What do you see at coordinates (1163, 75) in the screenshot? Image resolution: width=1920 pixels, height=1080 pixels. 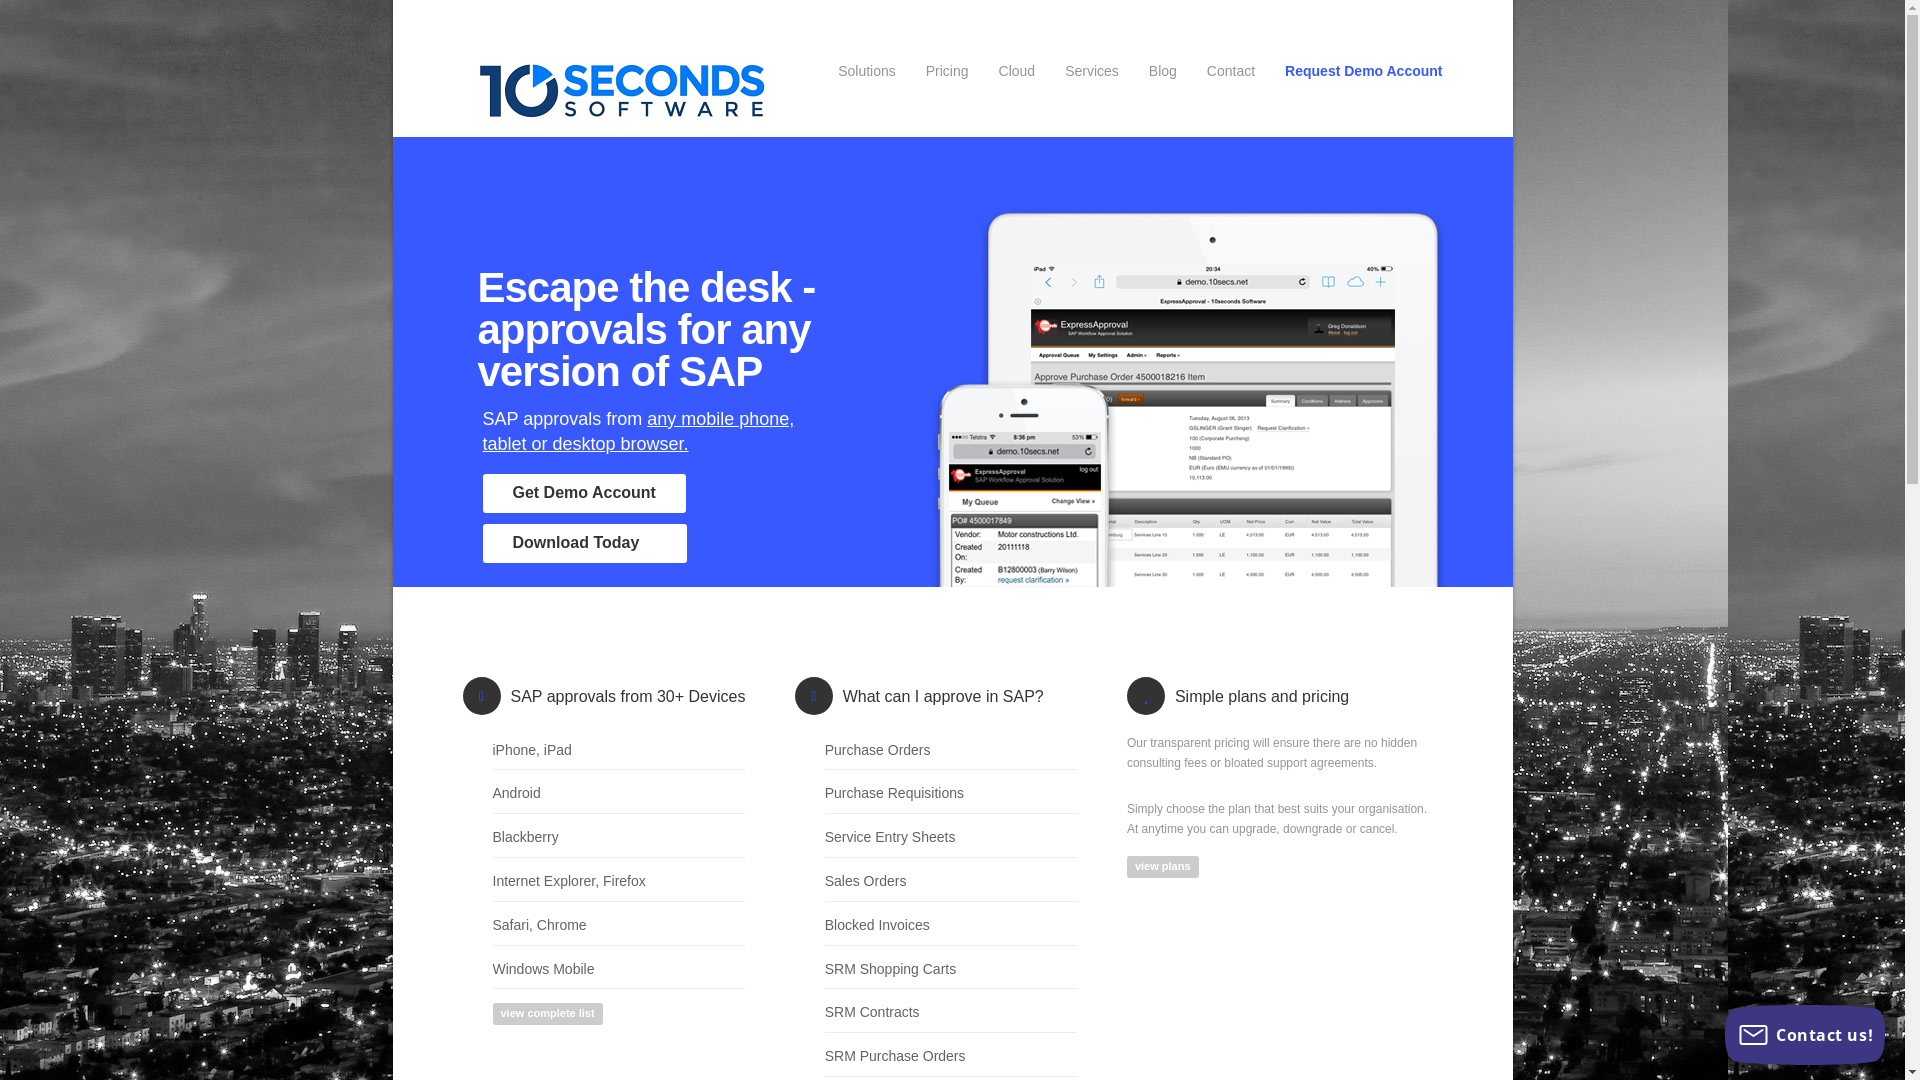 I see `Blog` at bounding box center [1163, 75].